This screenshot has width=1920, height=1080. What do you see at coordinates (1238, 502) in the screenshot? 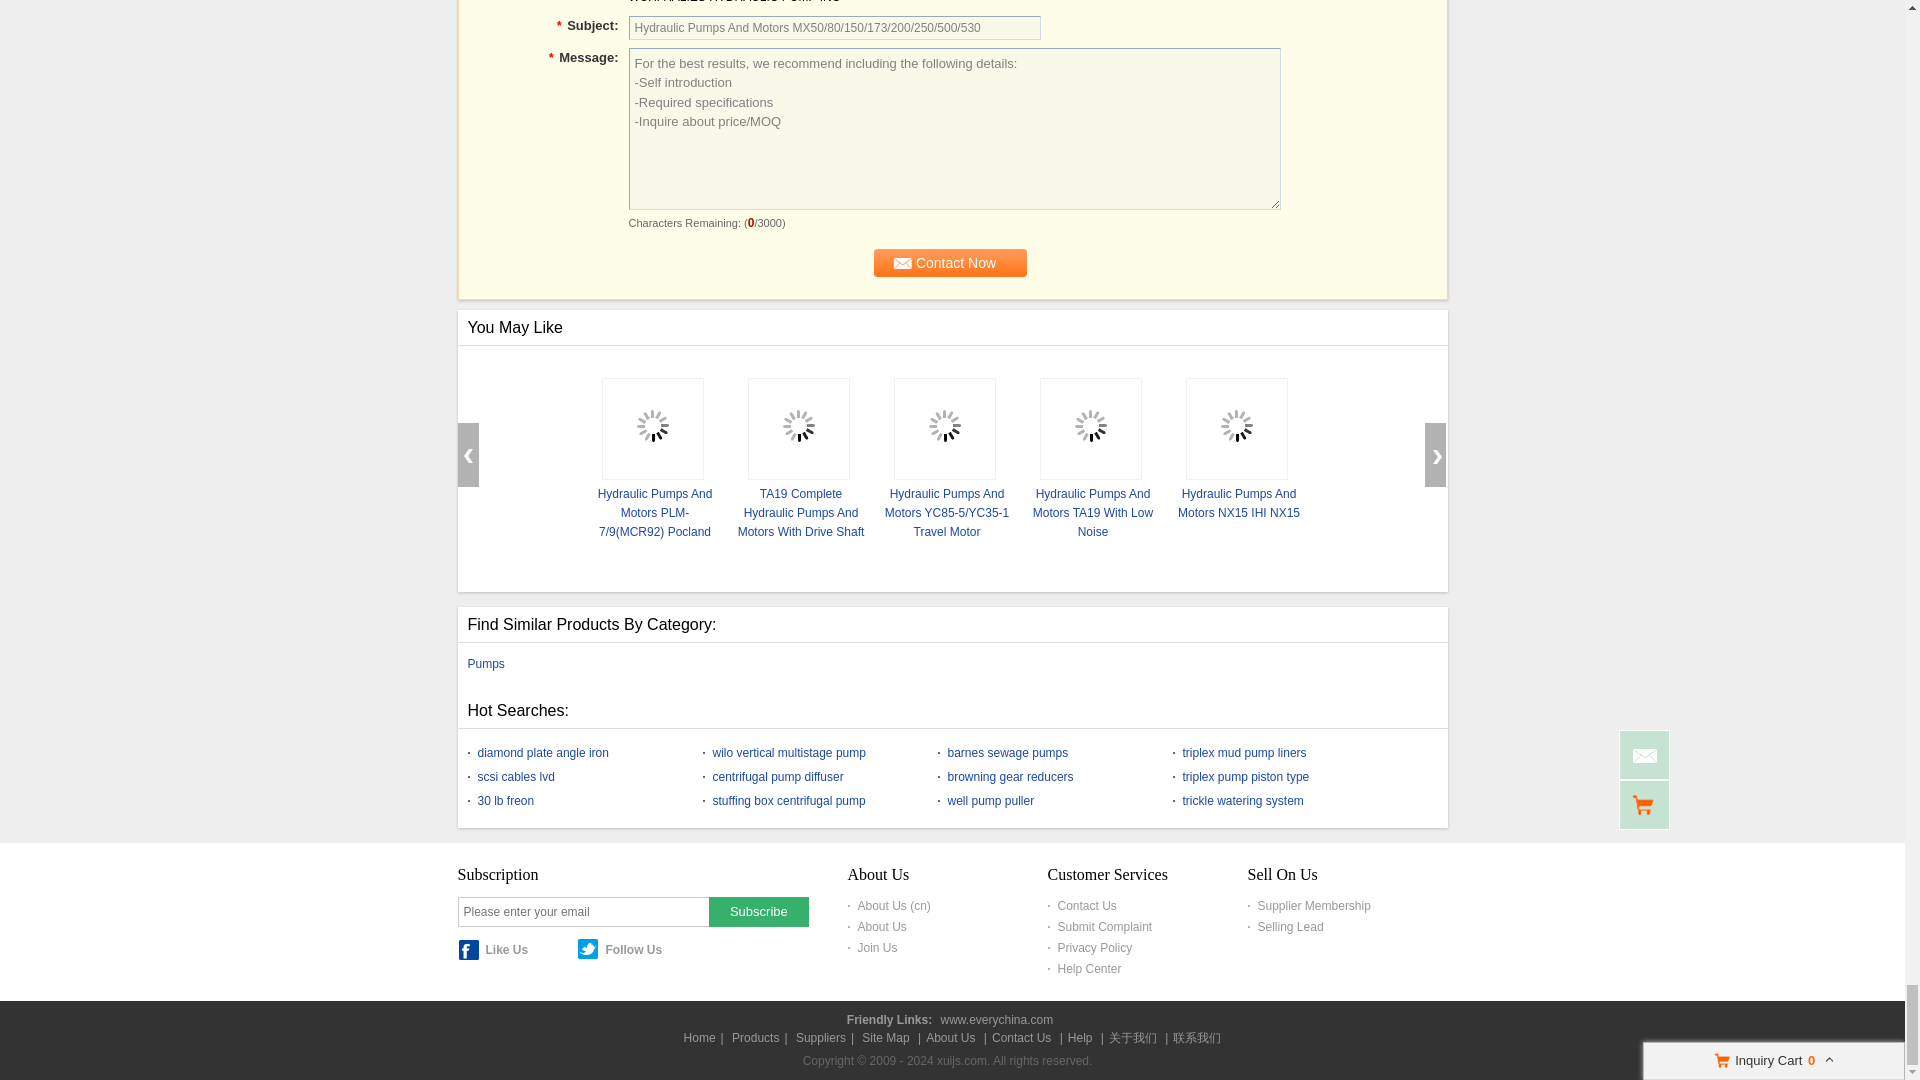
I see `Cheap Hydraulic Pumps And Motors NX15 IHI NX15 for sale` at bounding box center [1238, 502].